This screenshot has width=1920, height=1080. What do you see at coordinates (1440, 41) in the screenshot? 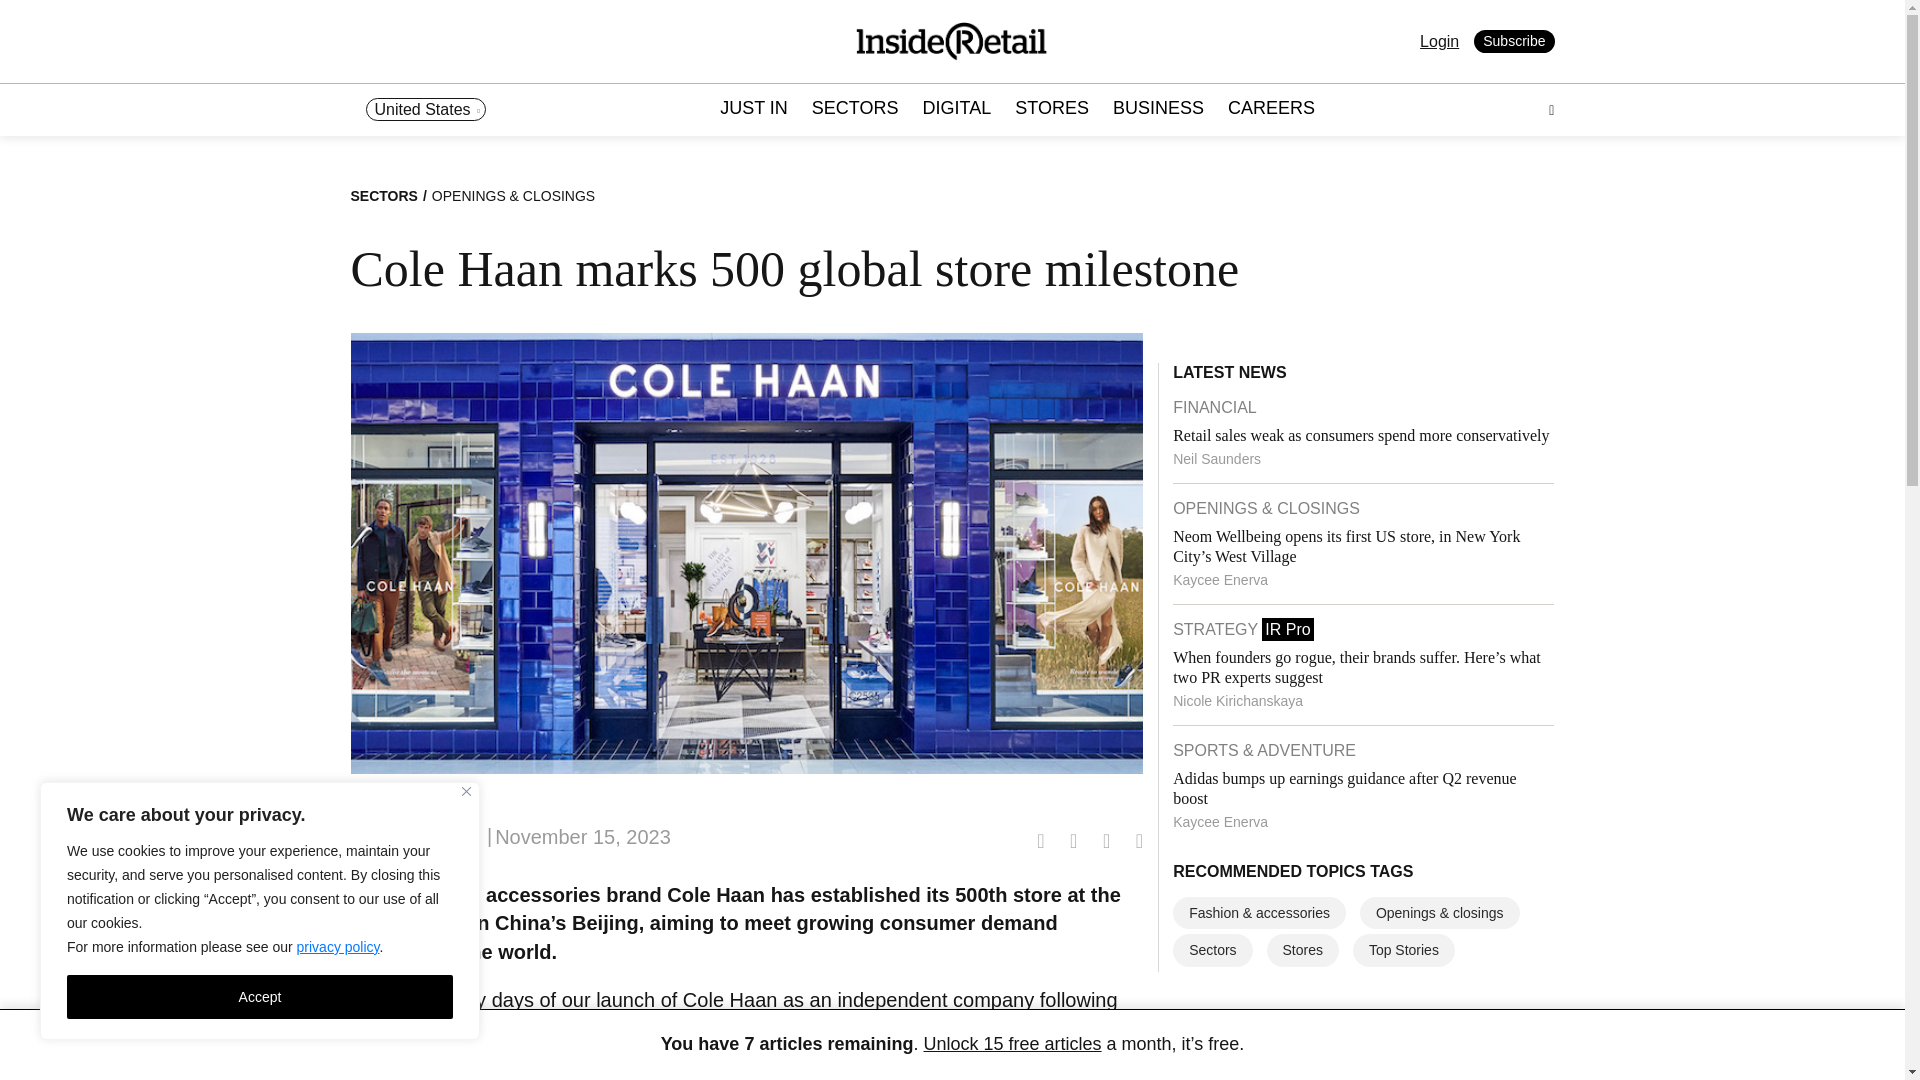
I see `Login` at bounding box center [1440, 41].